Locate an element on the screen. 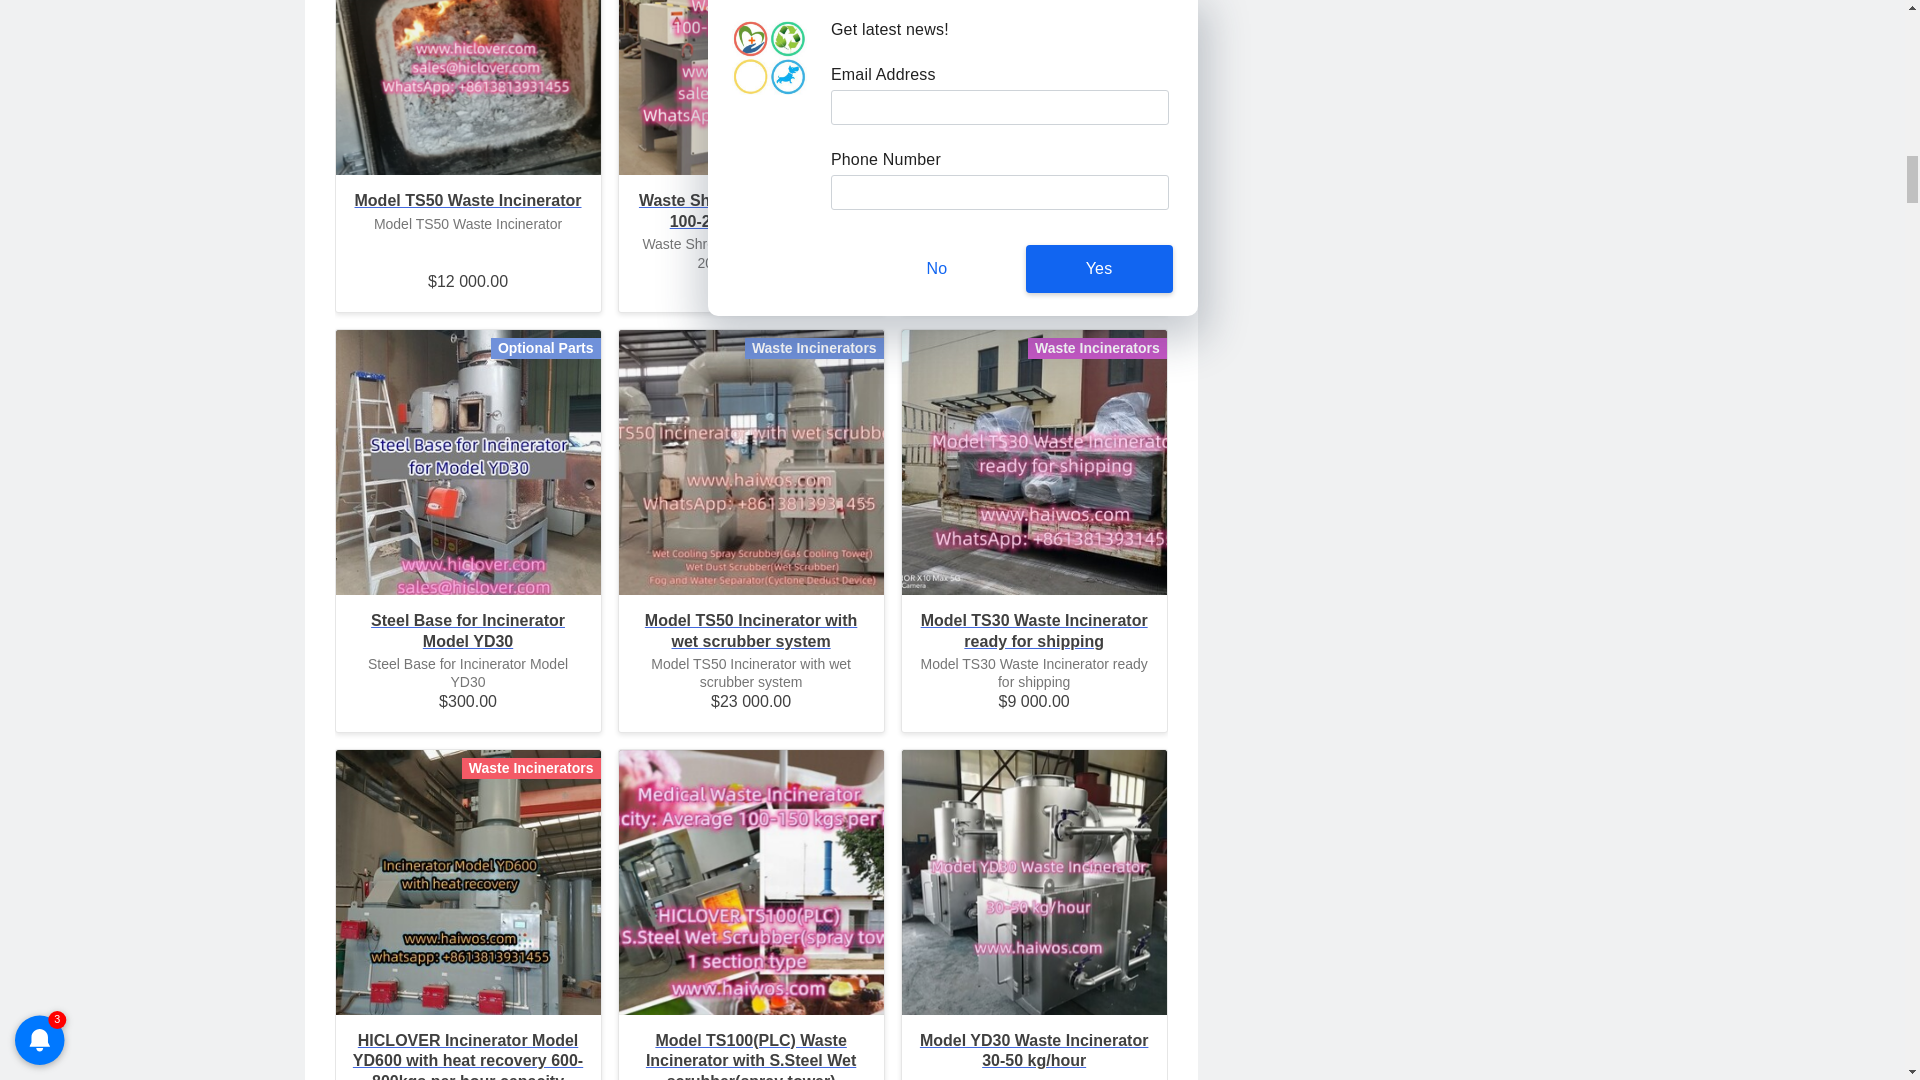  Steel Base for Incinerator Model YD30 is located at coordinates (468, 632).